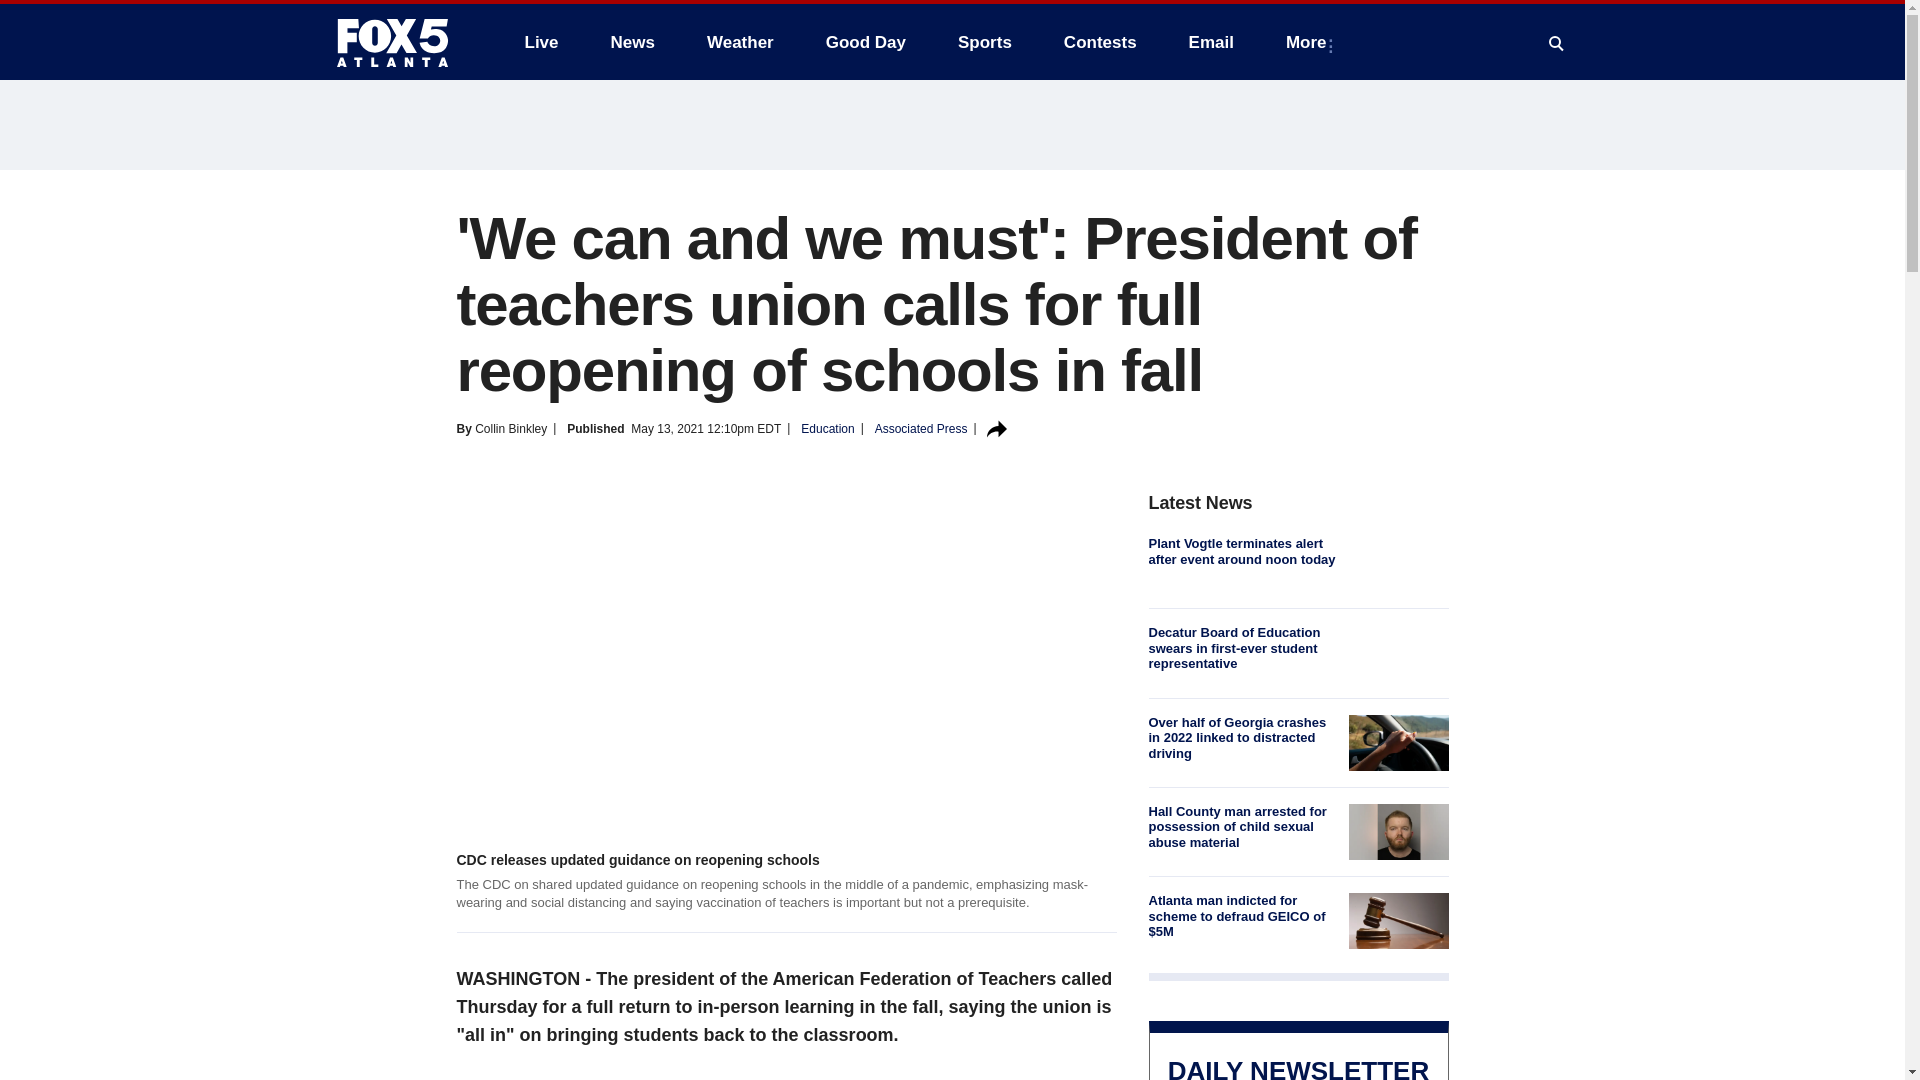 This screenshot has width=1920, height=1080. What do you see at coordinates (740, 42) in the screenshot?
I see `Weather` at bounding box center [740, 42].